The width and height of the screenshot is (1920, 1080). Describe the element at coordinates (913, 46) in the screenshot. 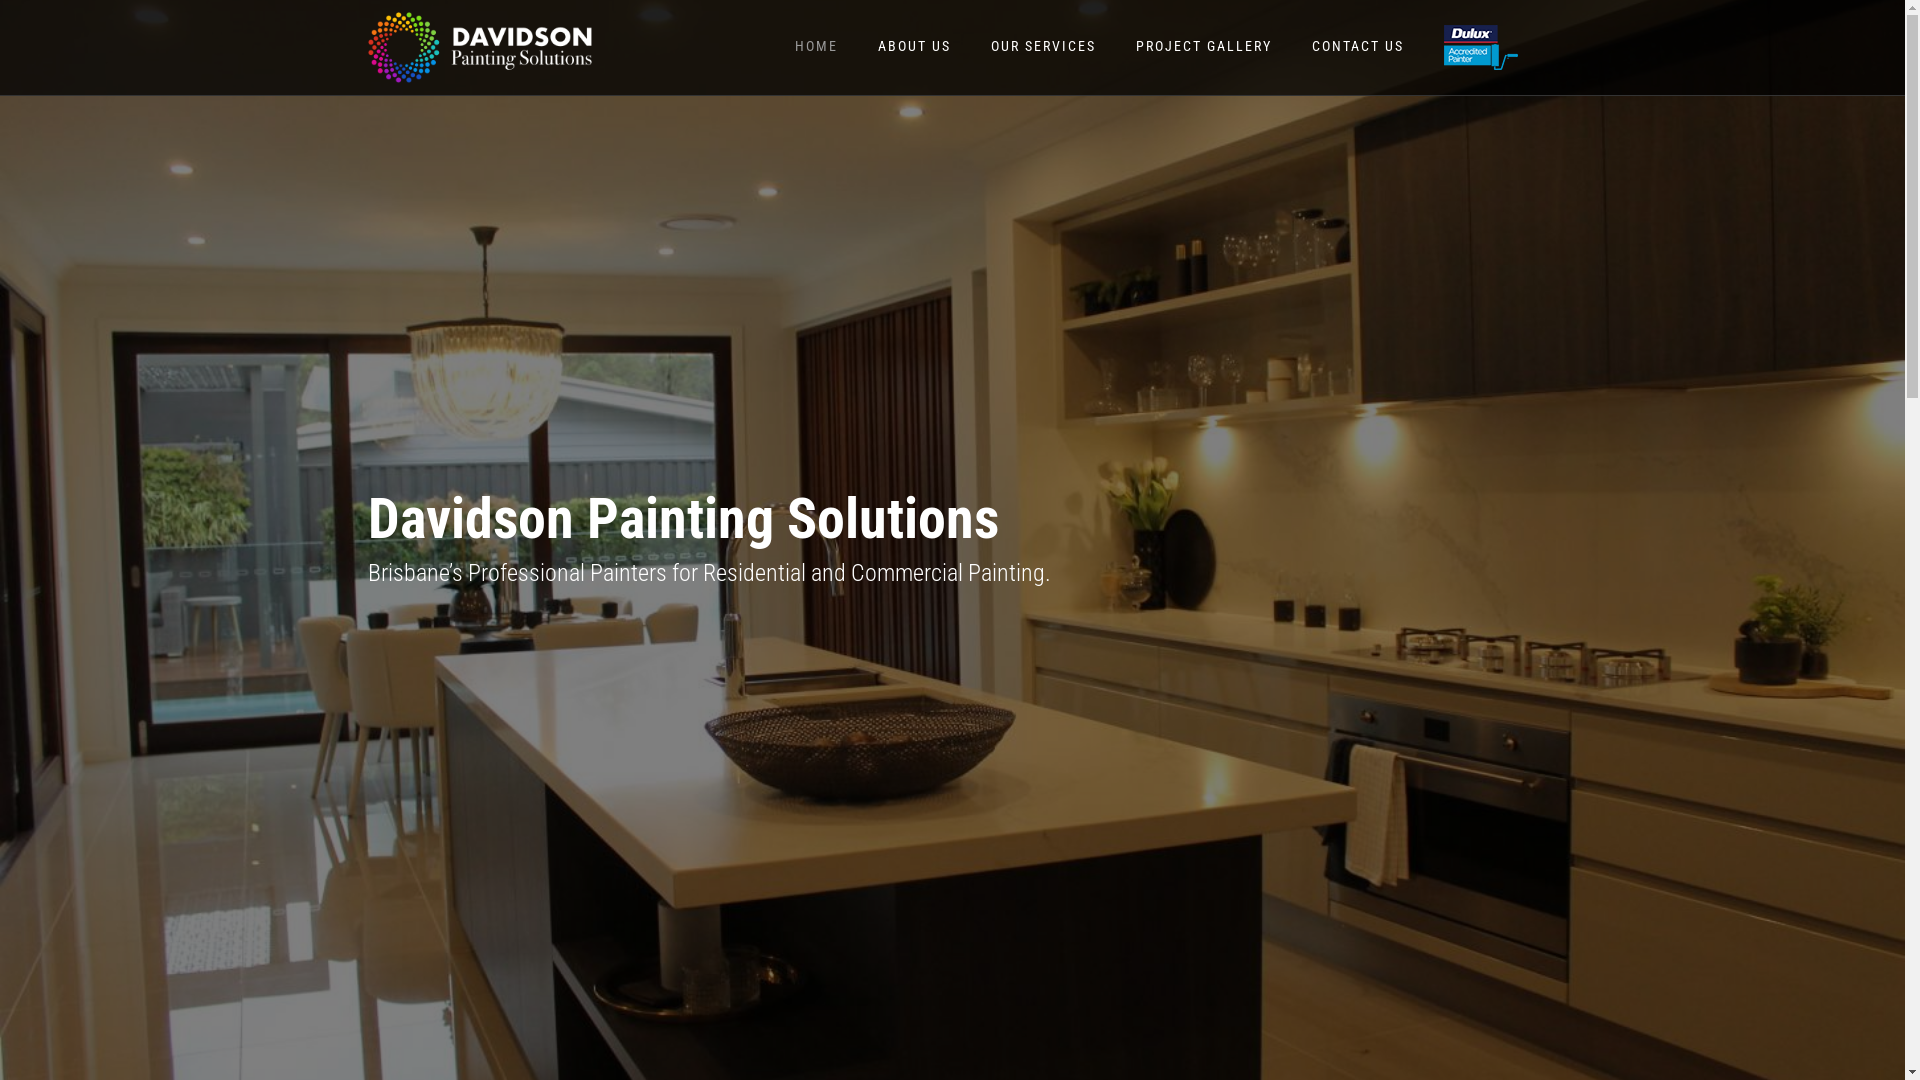

I see `ABOUT US` at that location.